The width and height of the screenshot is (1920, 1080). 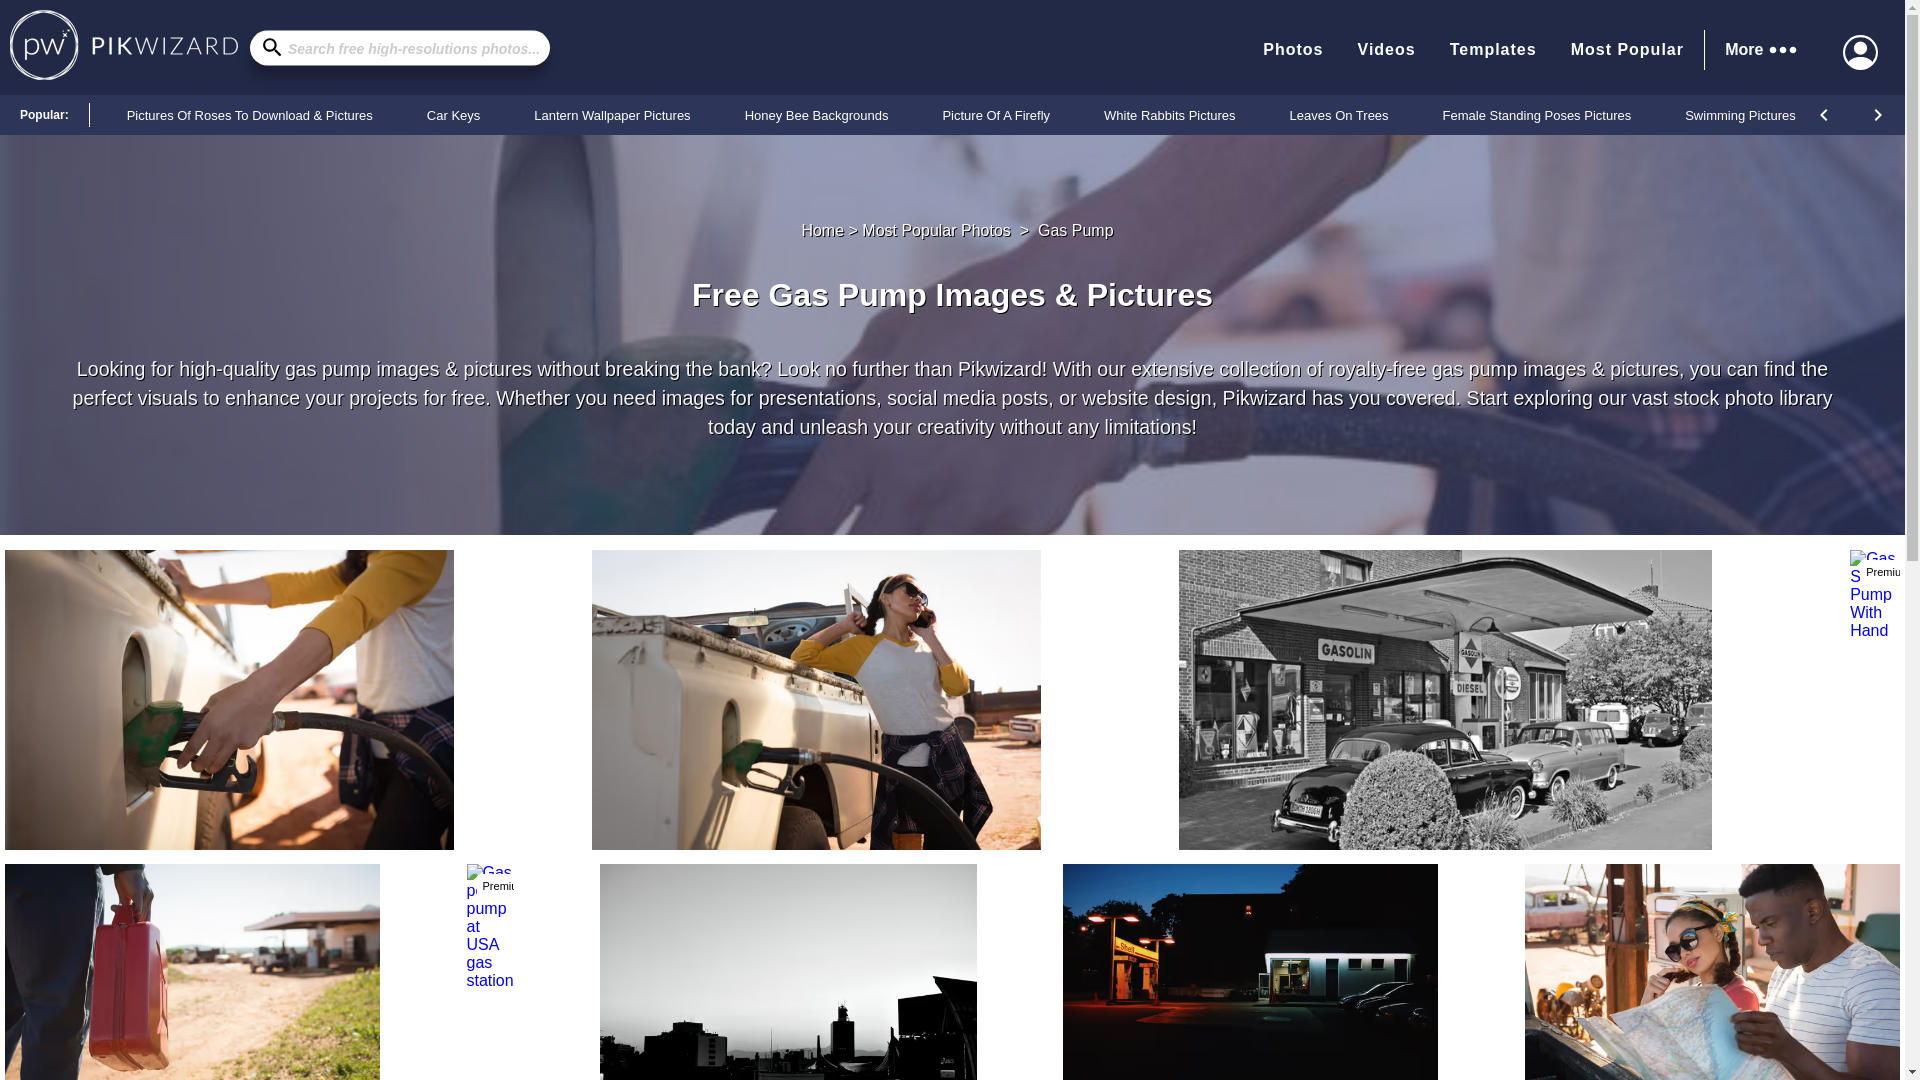 What do you see at coordinates (611, 114) in the screenshot?
I see `Lantern Wallpaper Pictures` at bounding box center [611, 114].